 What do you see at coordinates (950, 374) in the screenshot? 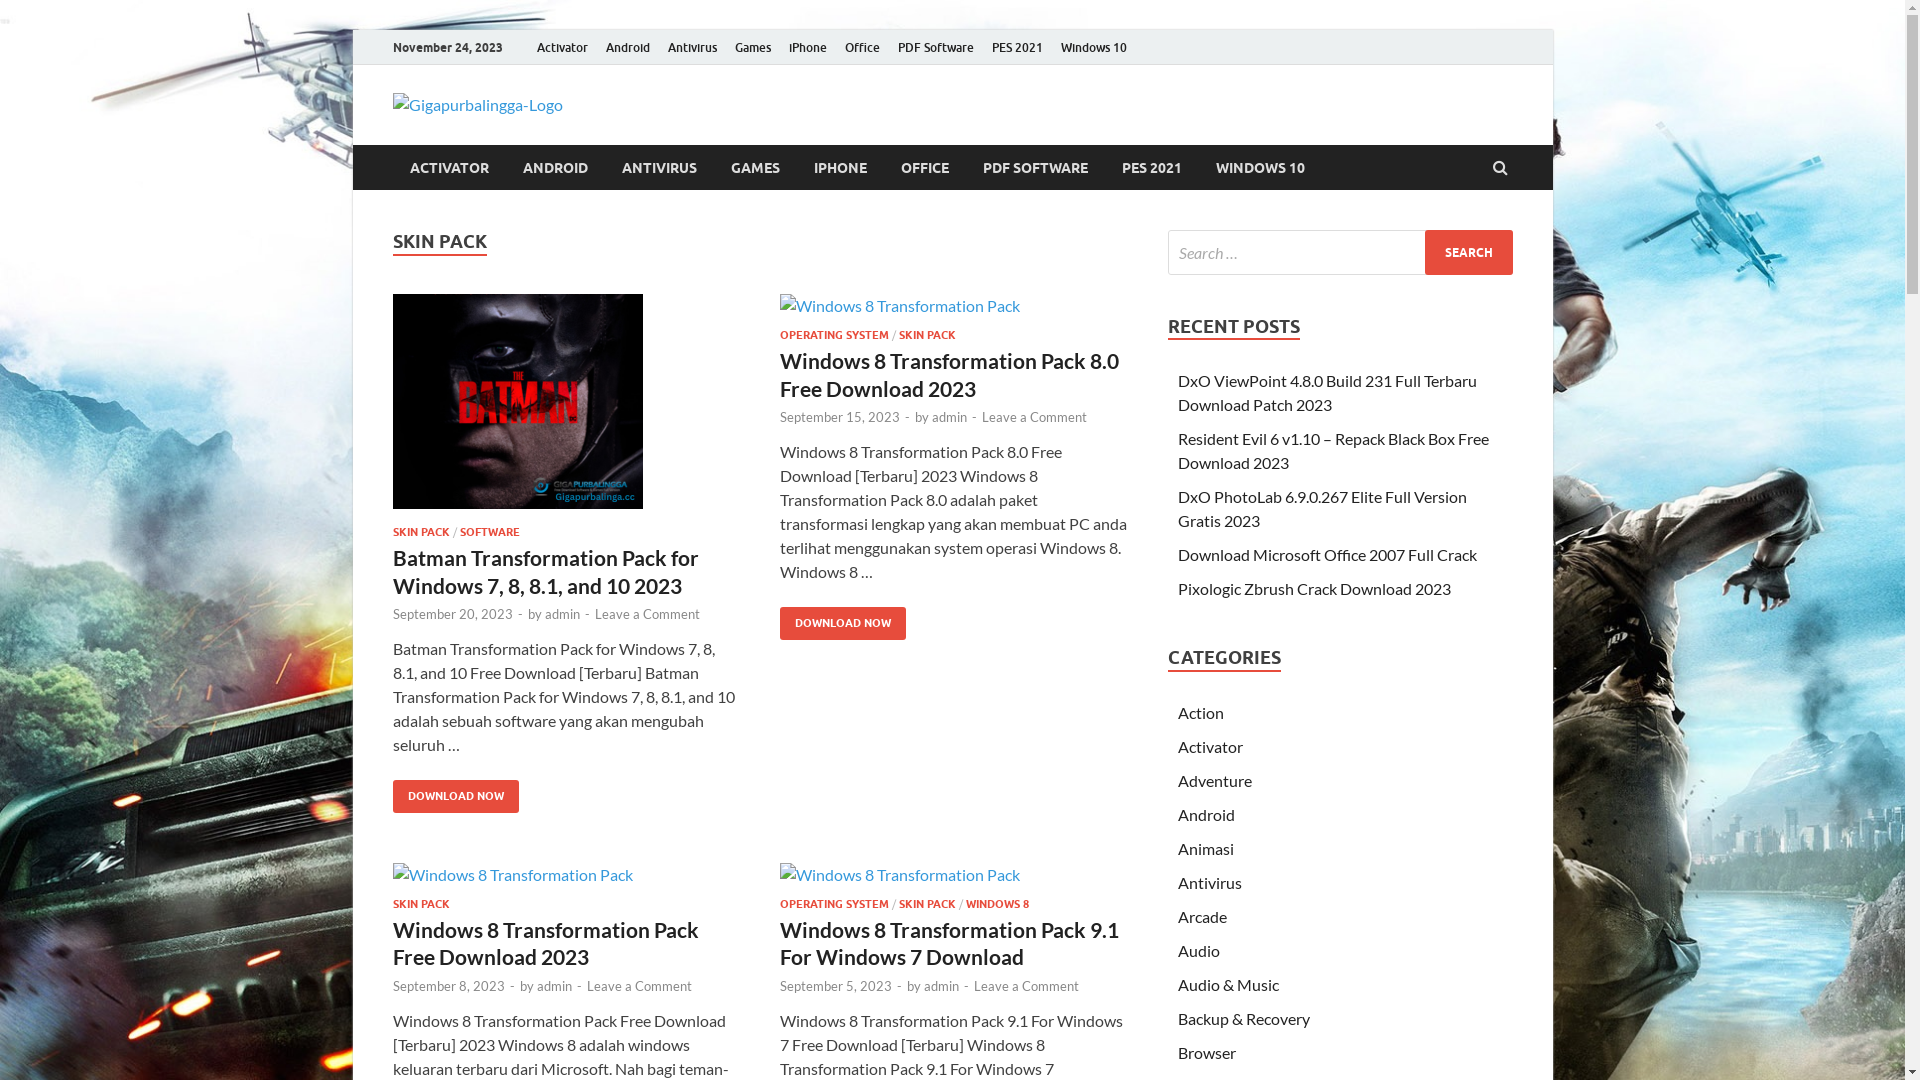
I see `Windows 8 Transformation Pack 8.0 Free Download 2023` at bounding box center [950, 374].